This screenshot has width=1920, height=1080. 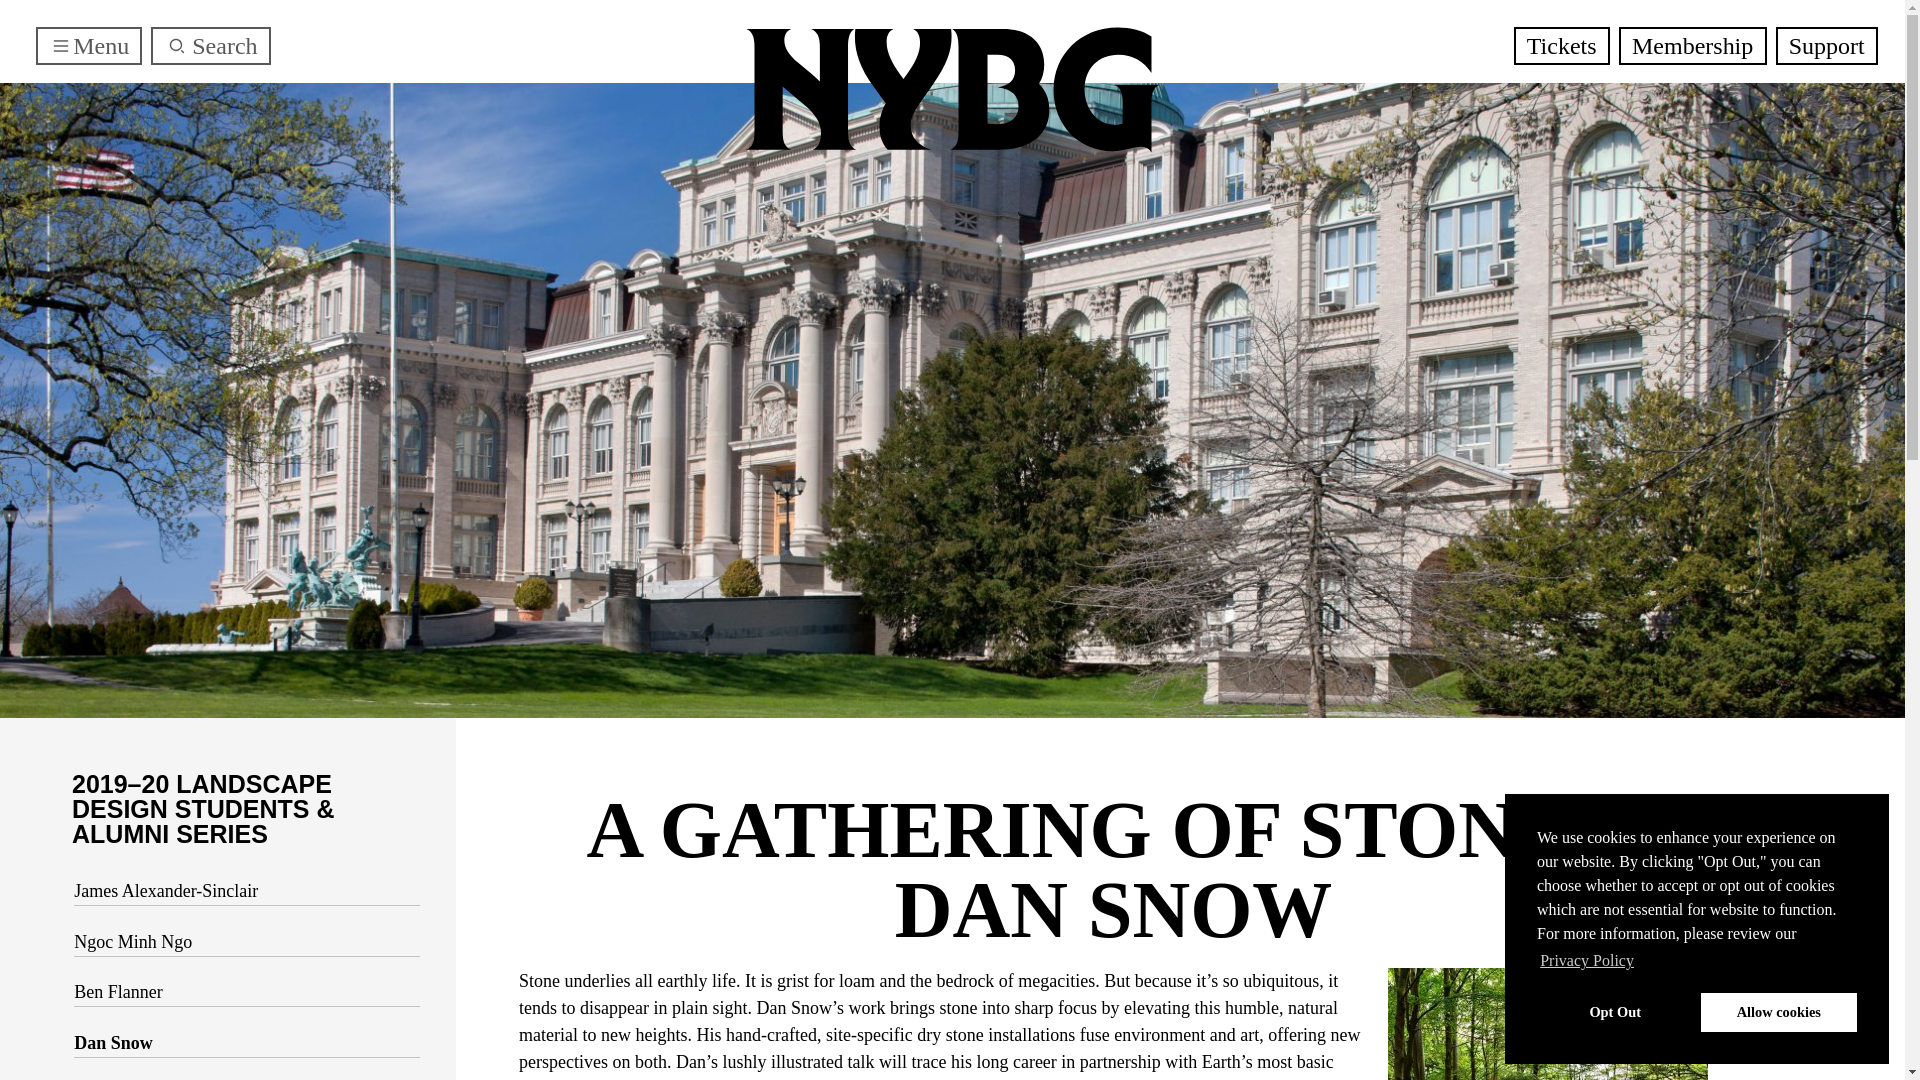 What do you see at coordinates (1615, 1012) in the screenshot?
I see `Opt Out` at bounding box center [1615, 1012].